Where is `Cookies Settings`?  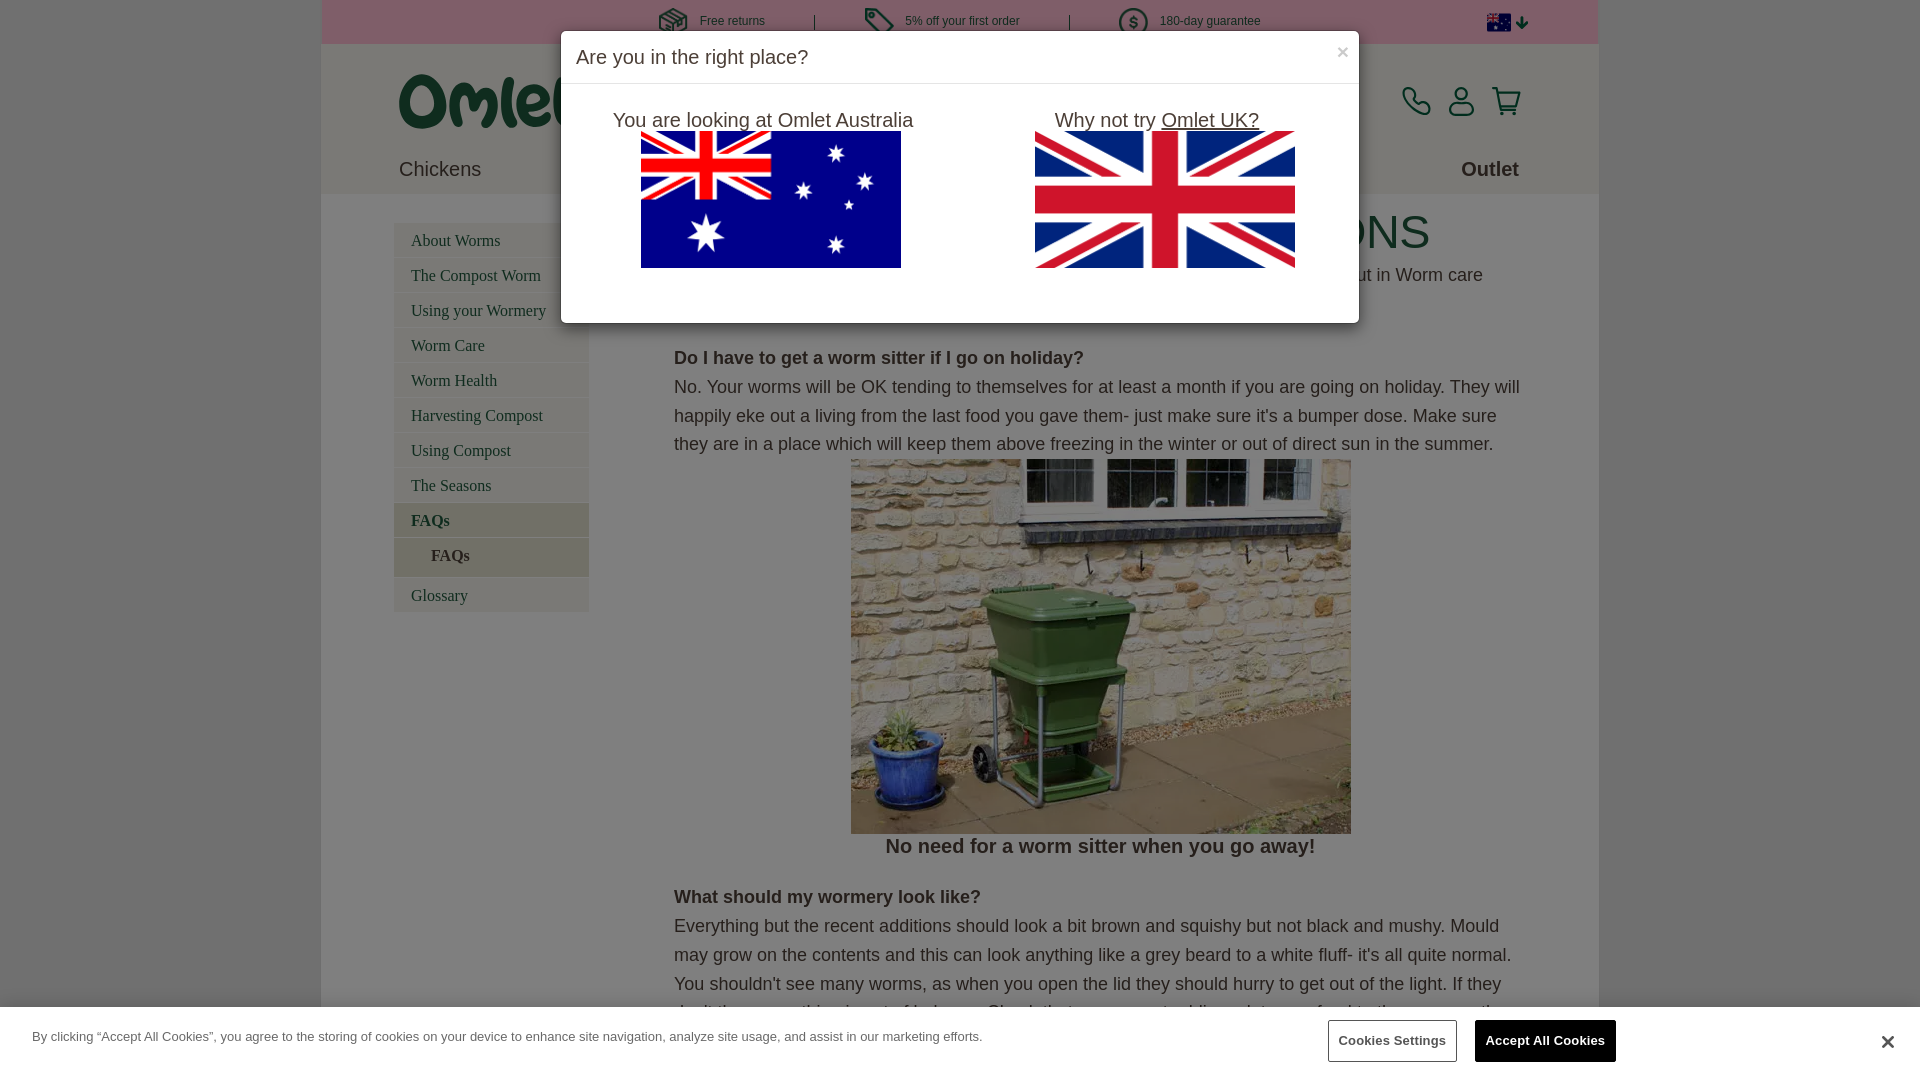
Cookies Settings is located at coordinates (1392, 1040).